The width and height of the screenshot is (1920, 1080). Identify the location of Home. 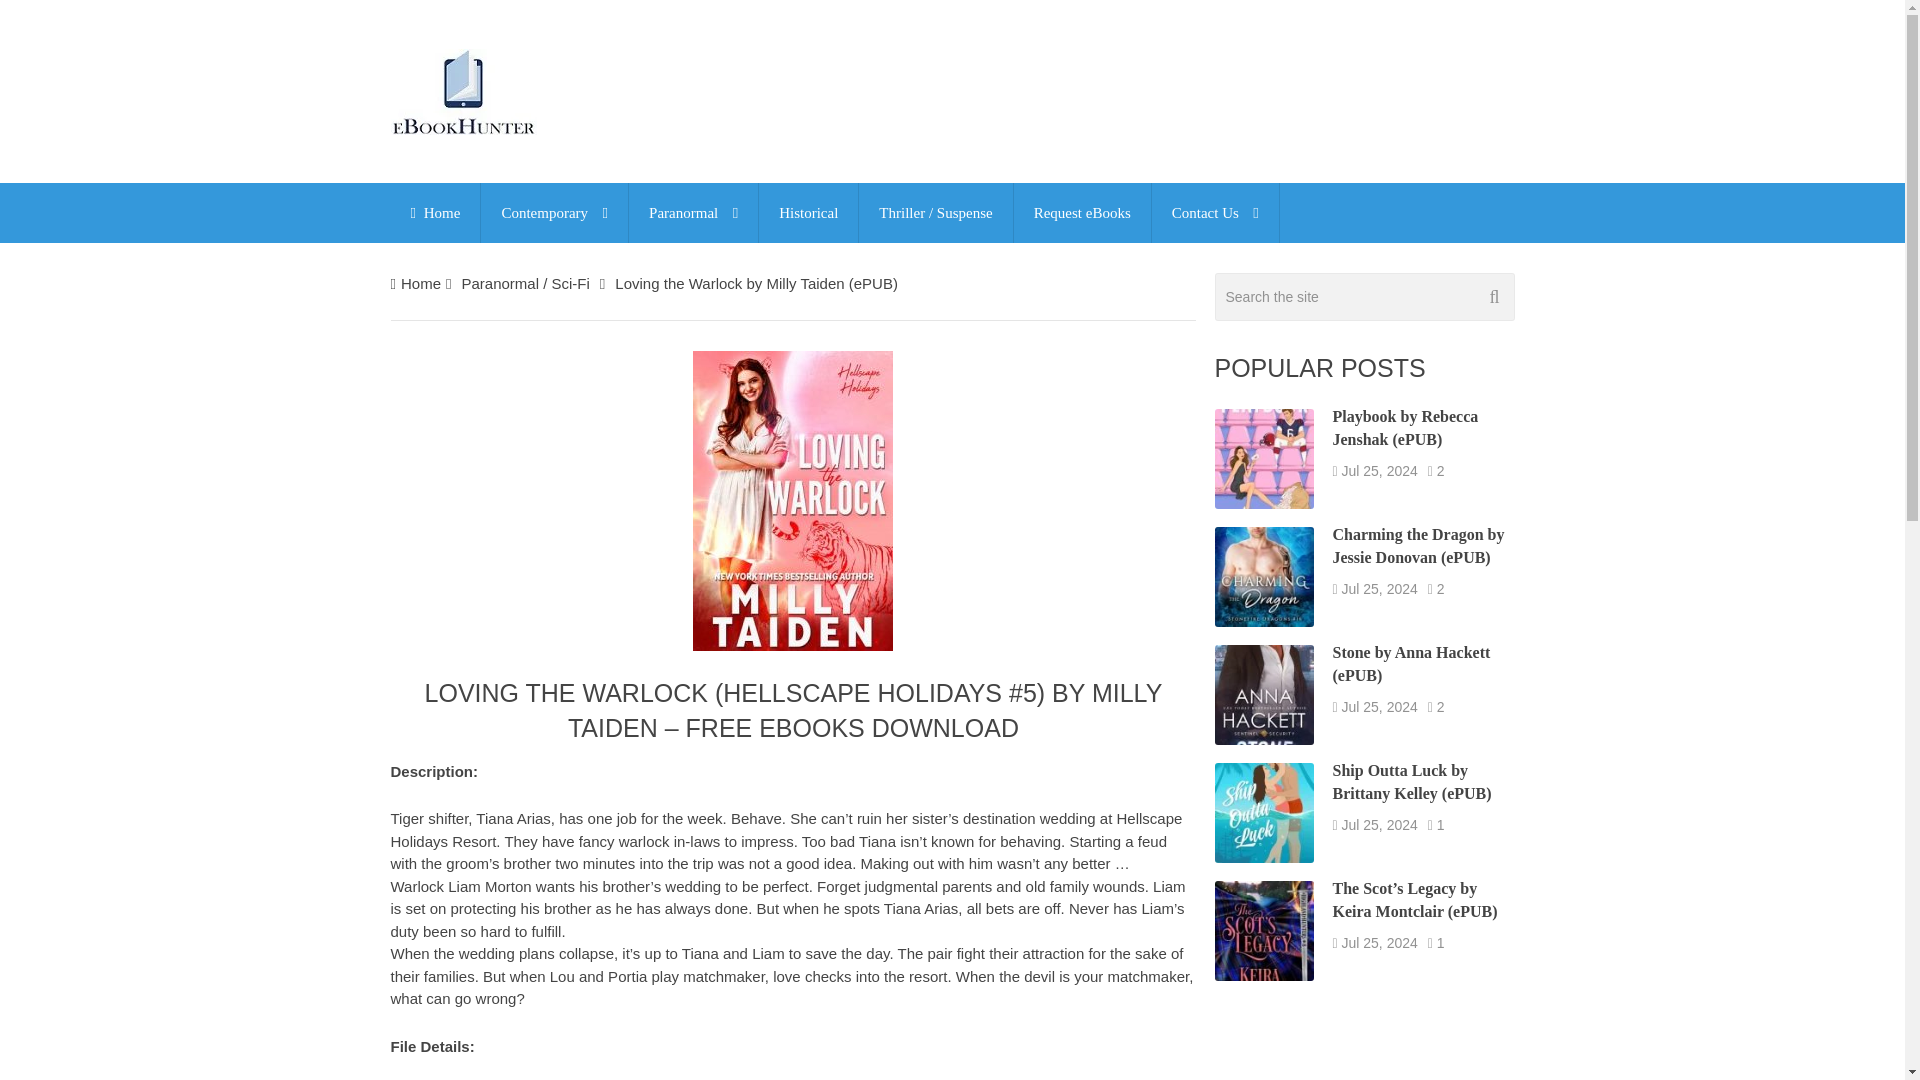
(421, 283).